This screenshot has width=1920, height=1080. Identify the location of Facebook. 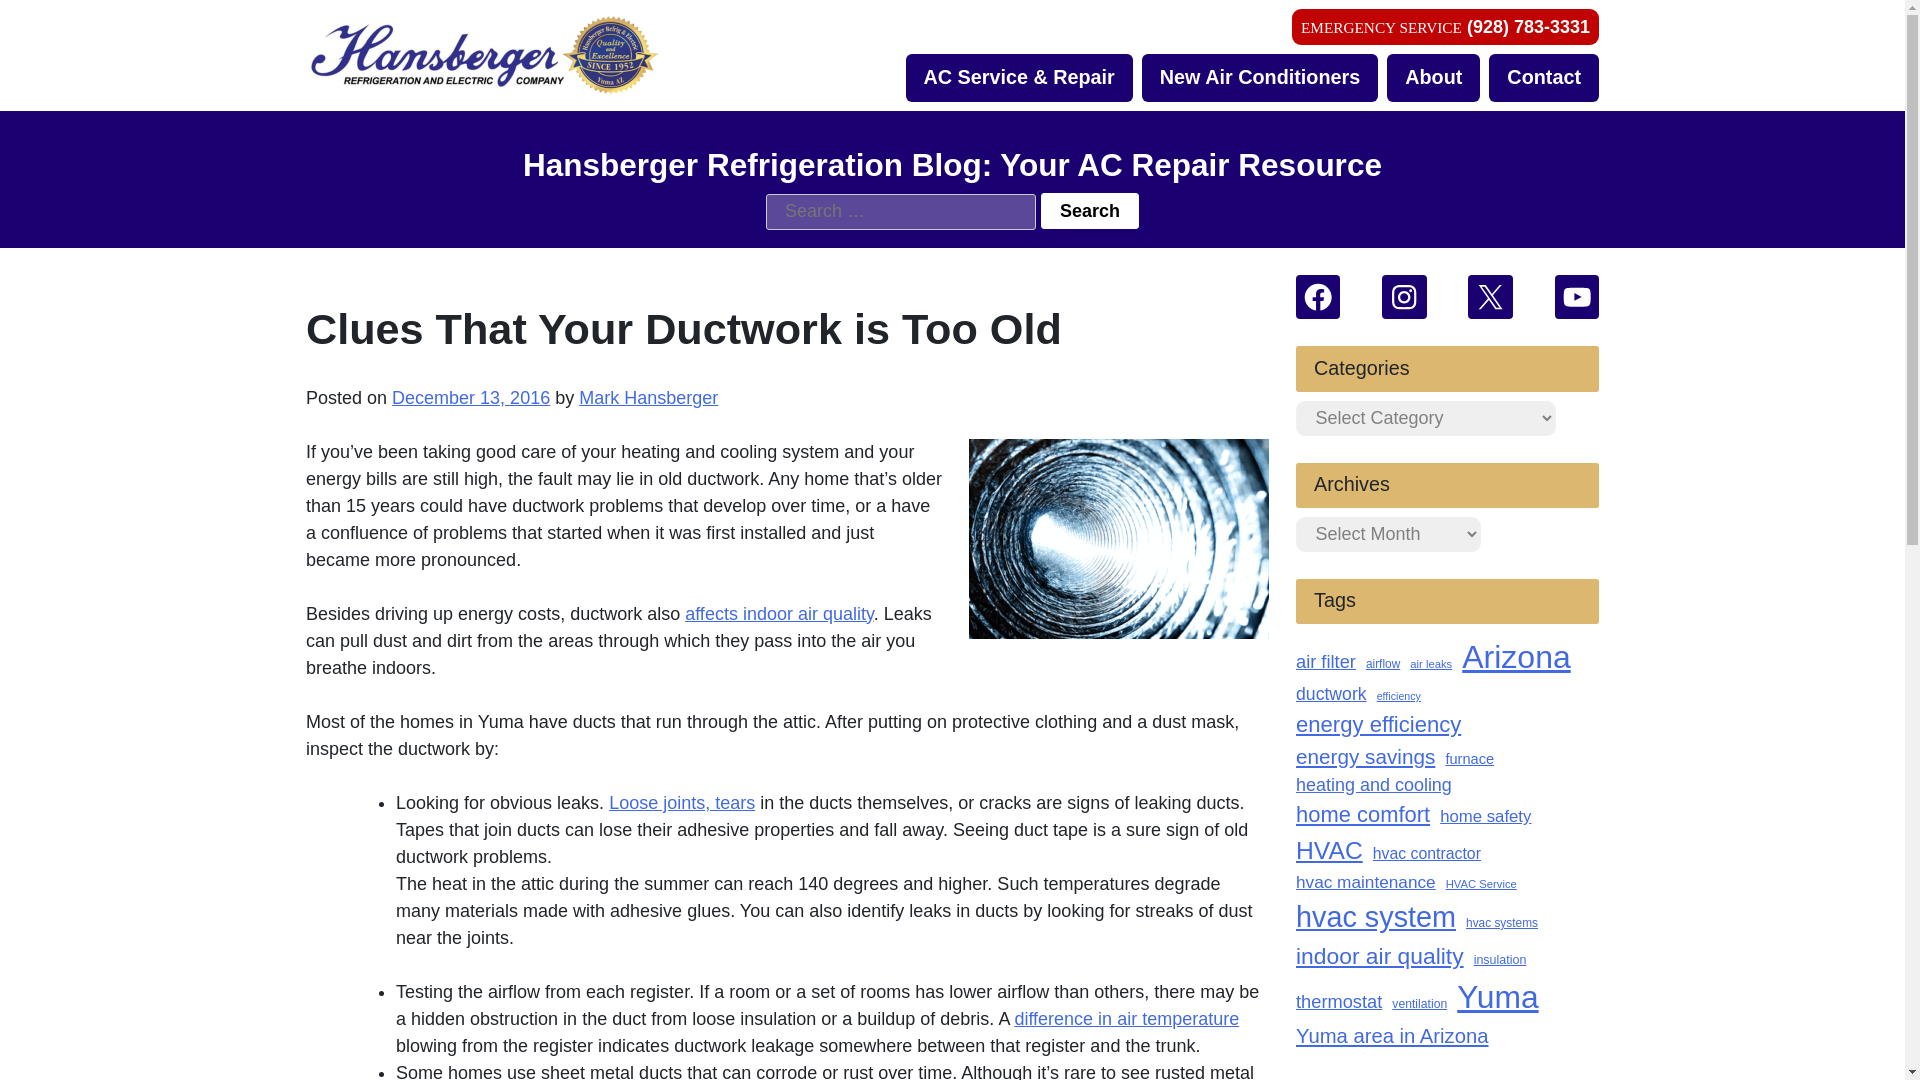
(1318, 296).